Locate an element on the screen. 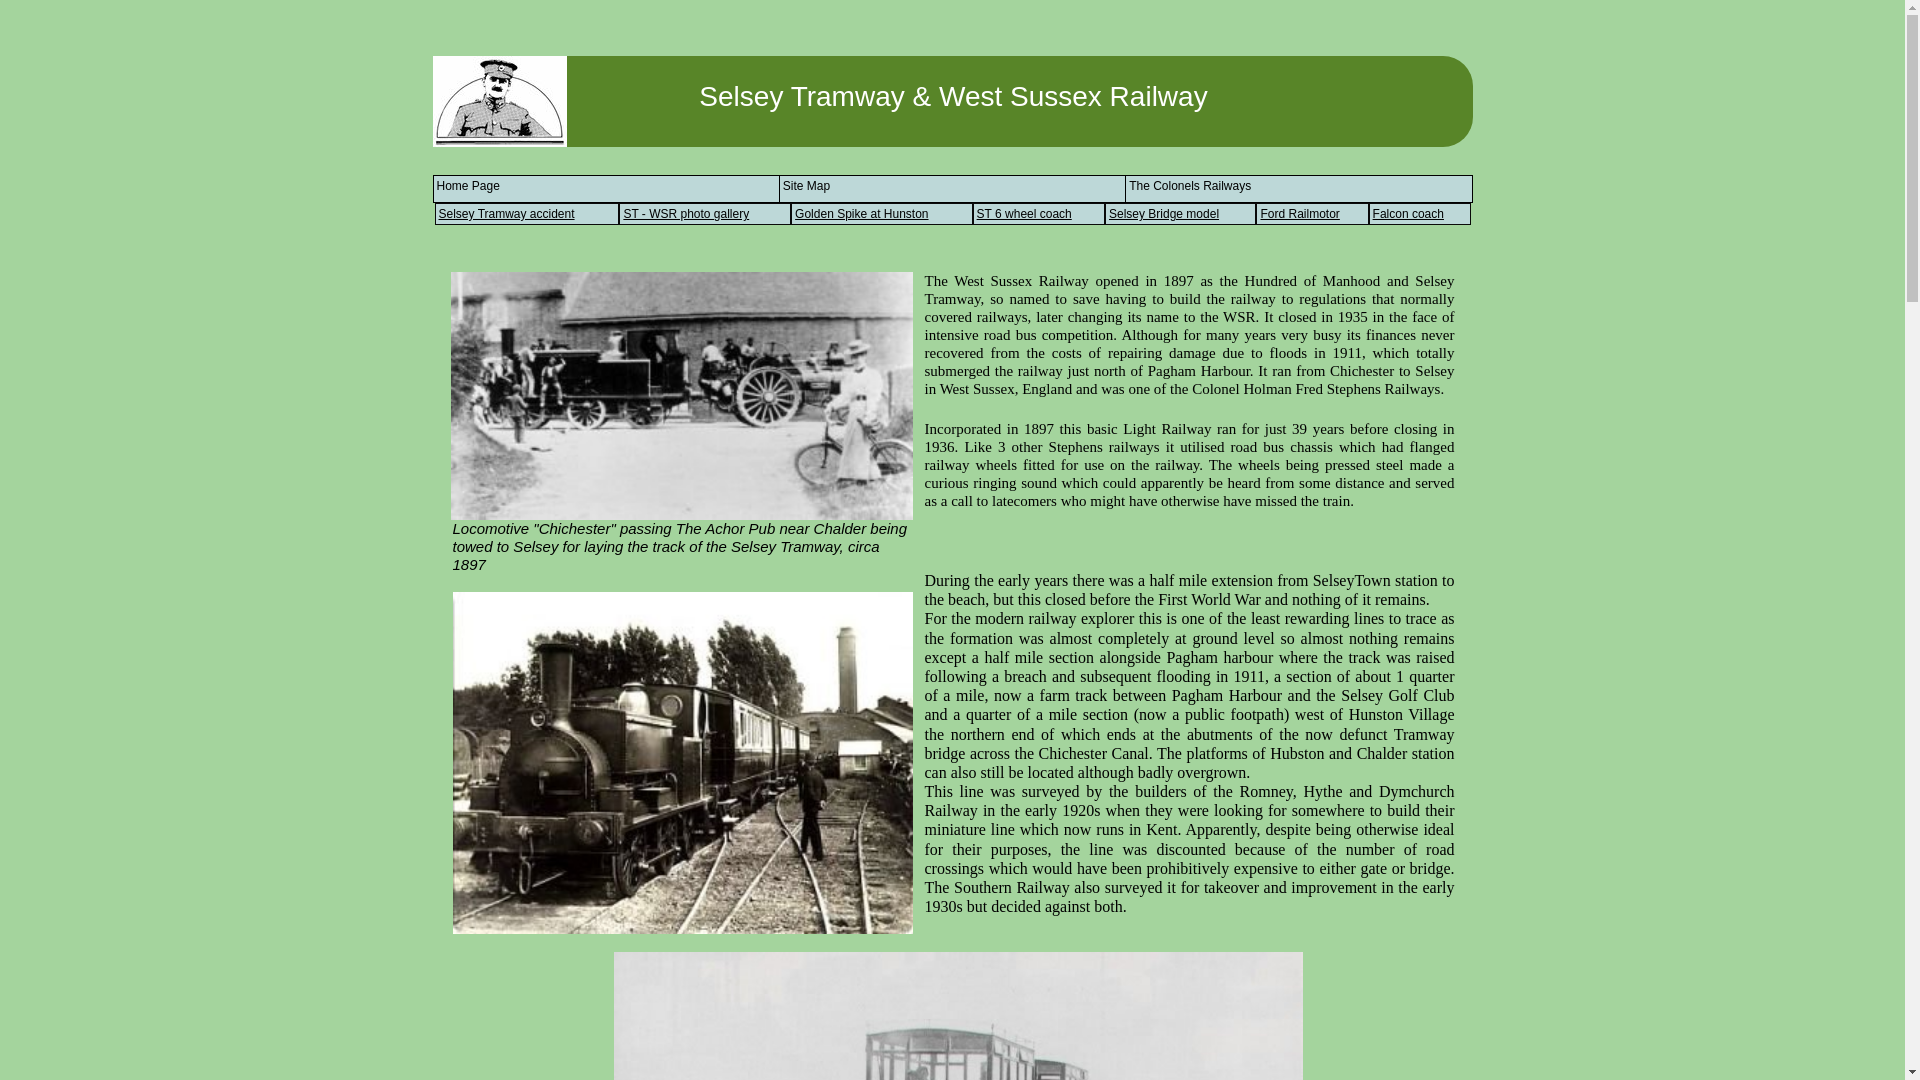 The height and width of the screenshot is (1080, 1920). Home Page is located at coordinates (467, 186).